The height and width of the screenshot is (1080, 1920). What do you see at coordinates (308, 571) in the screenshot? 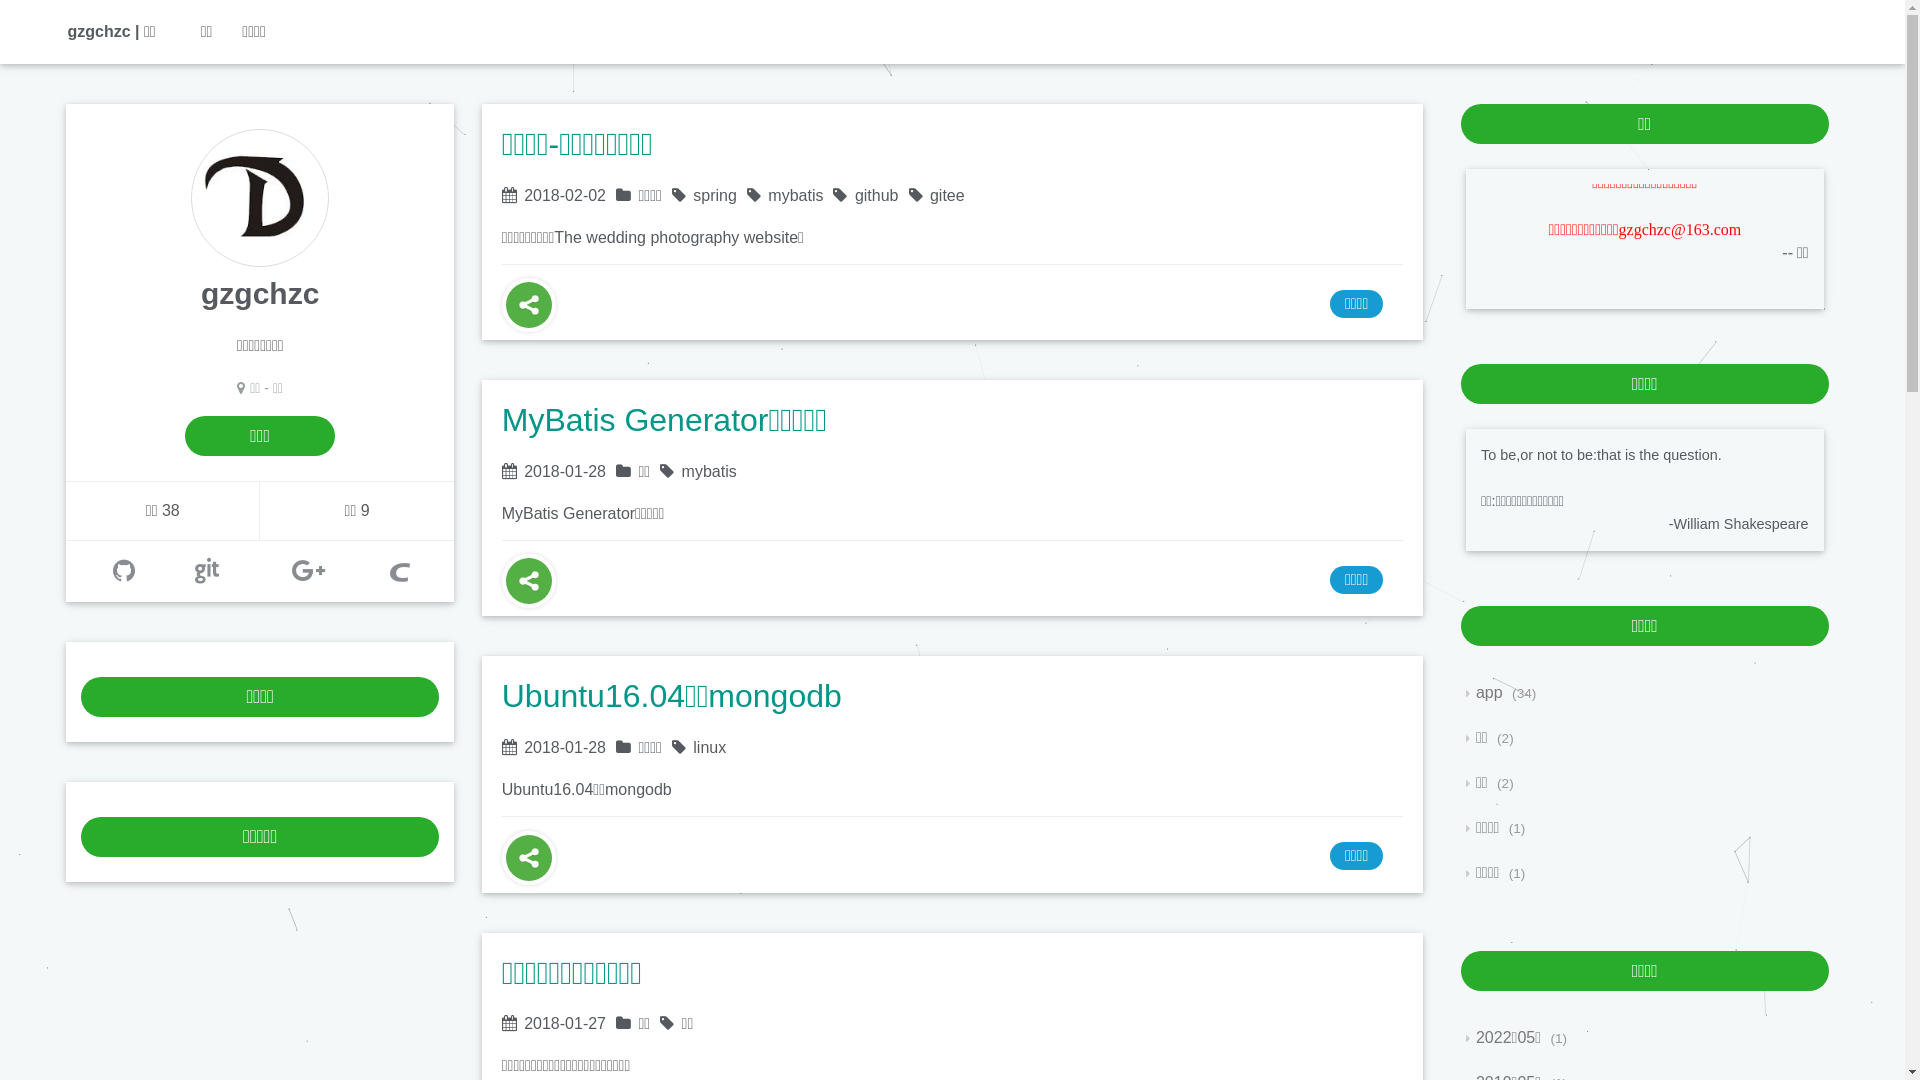
I see `google+` at bounding box center [308, 571].